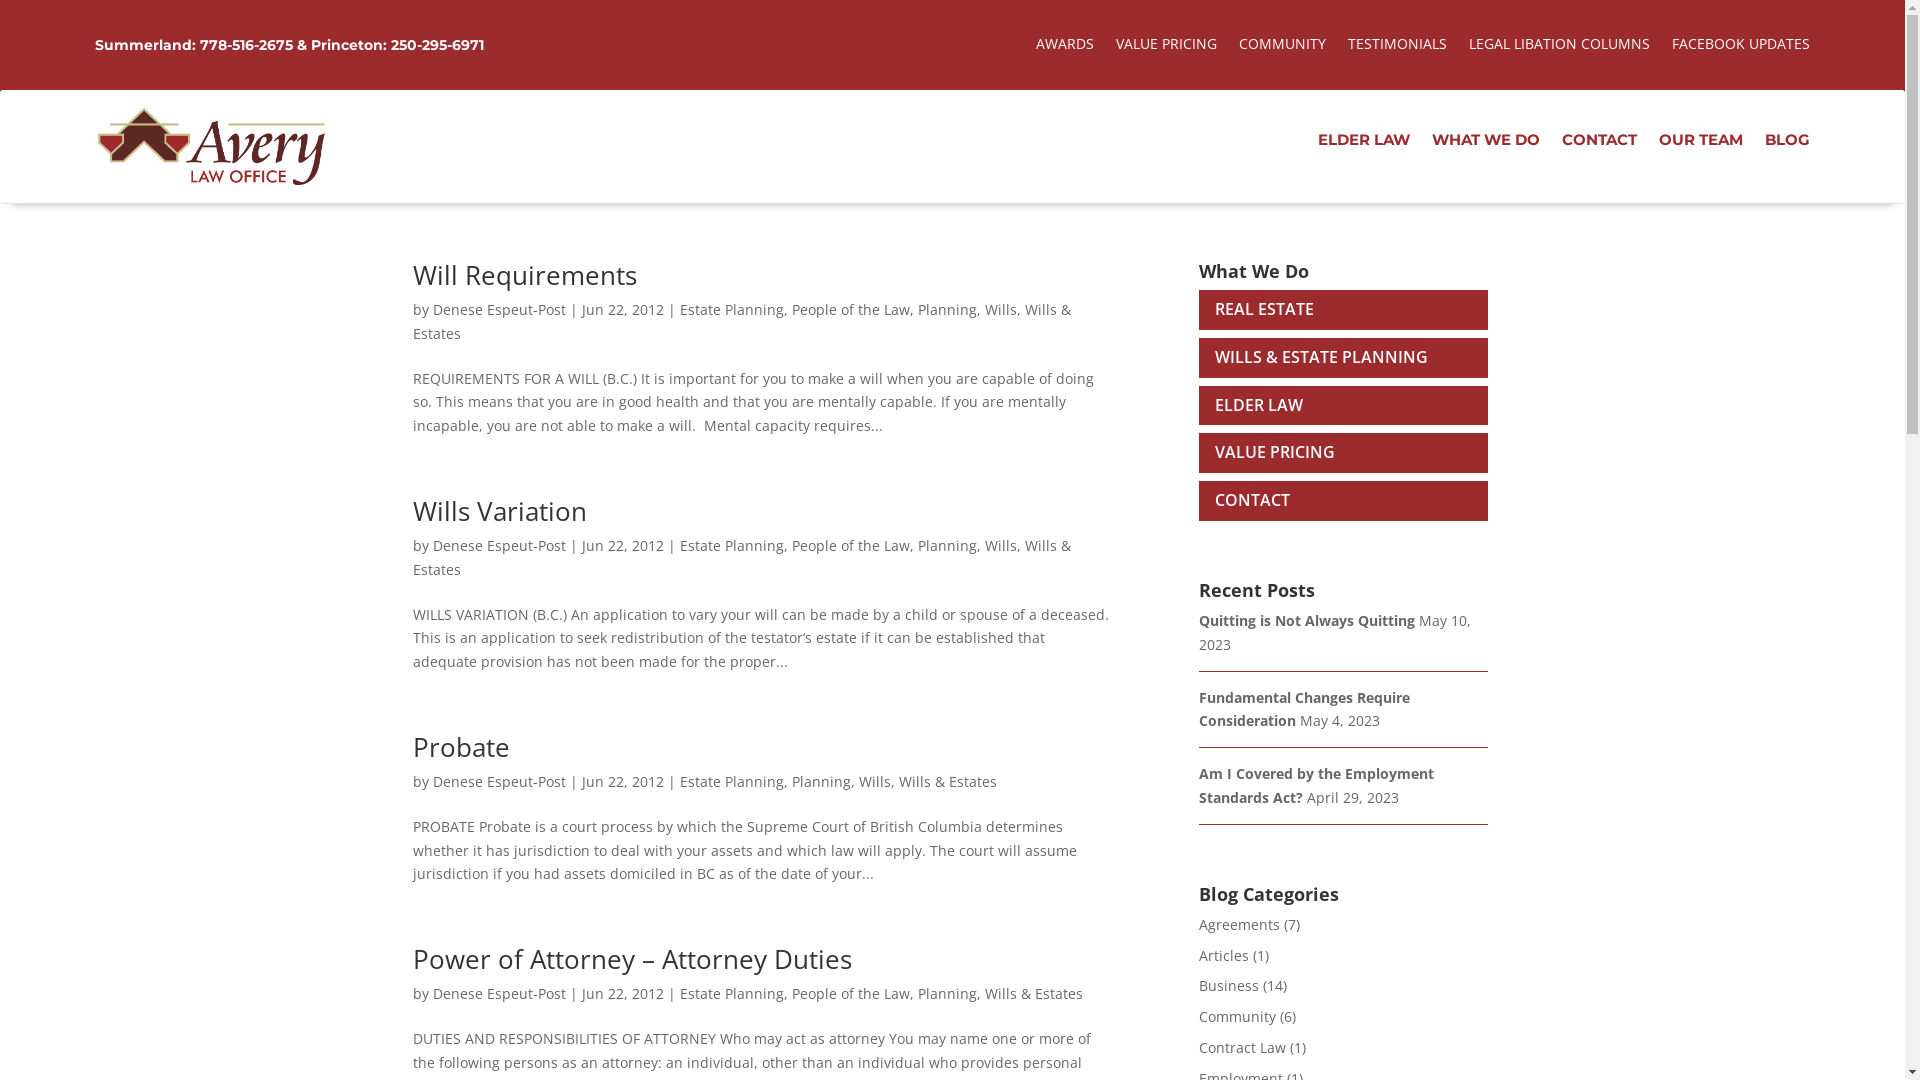 The width and height of the screenshot is (1920, 1080). I want to click on Estate Planning, so click(732, 994).